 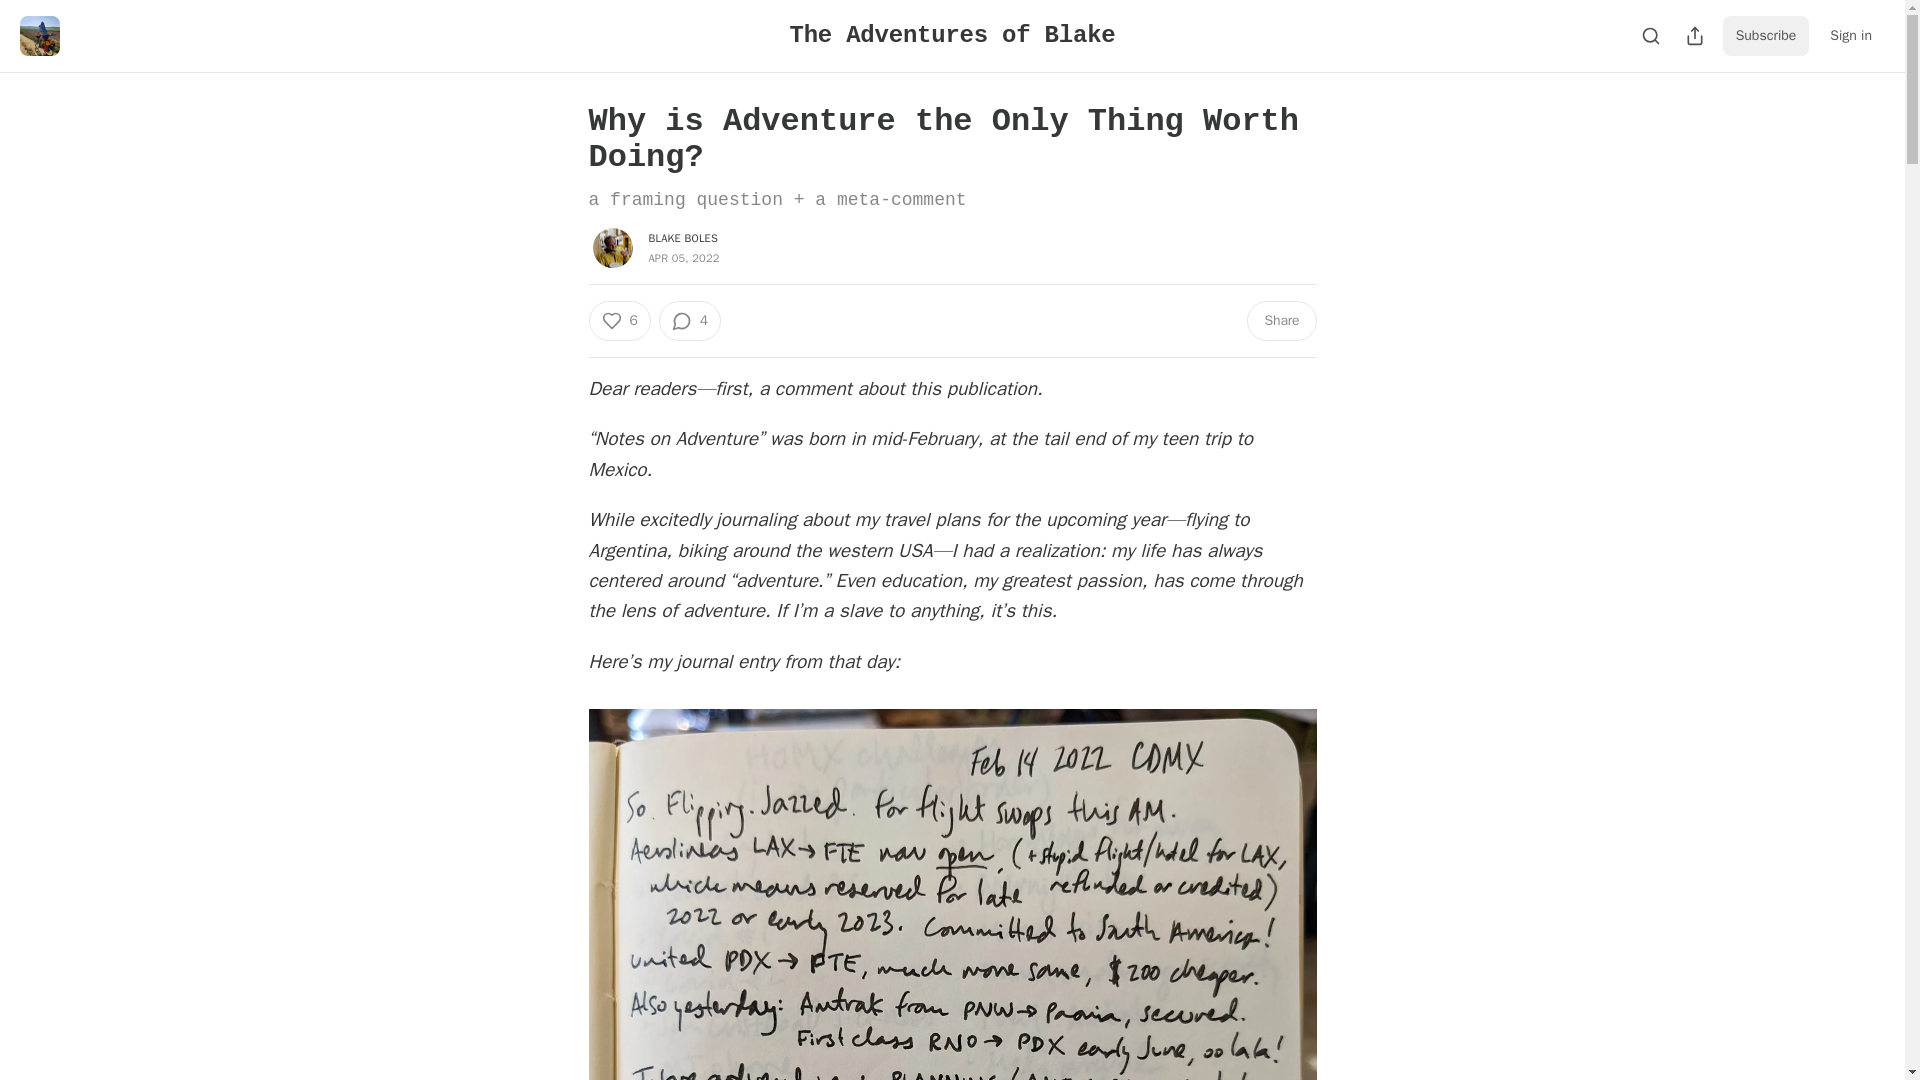 I want to click on 4, so click(x=690, y=321).